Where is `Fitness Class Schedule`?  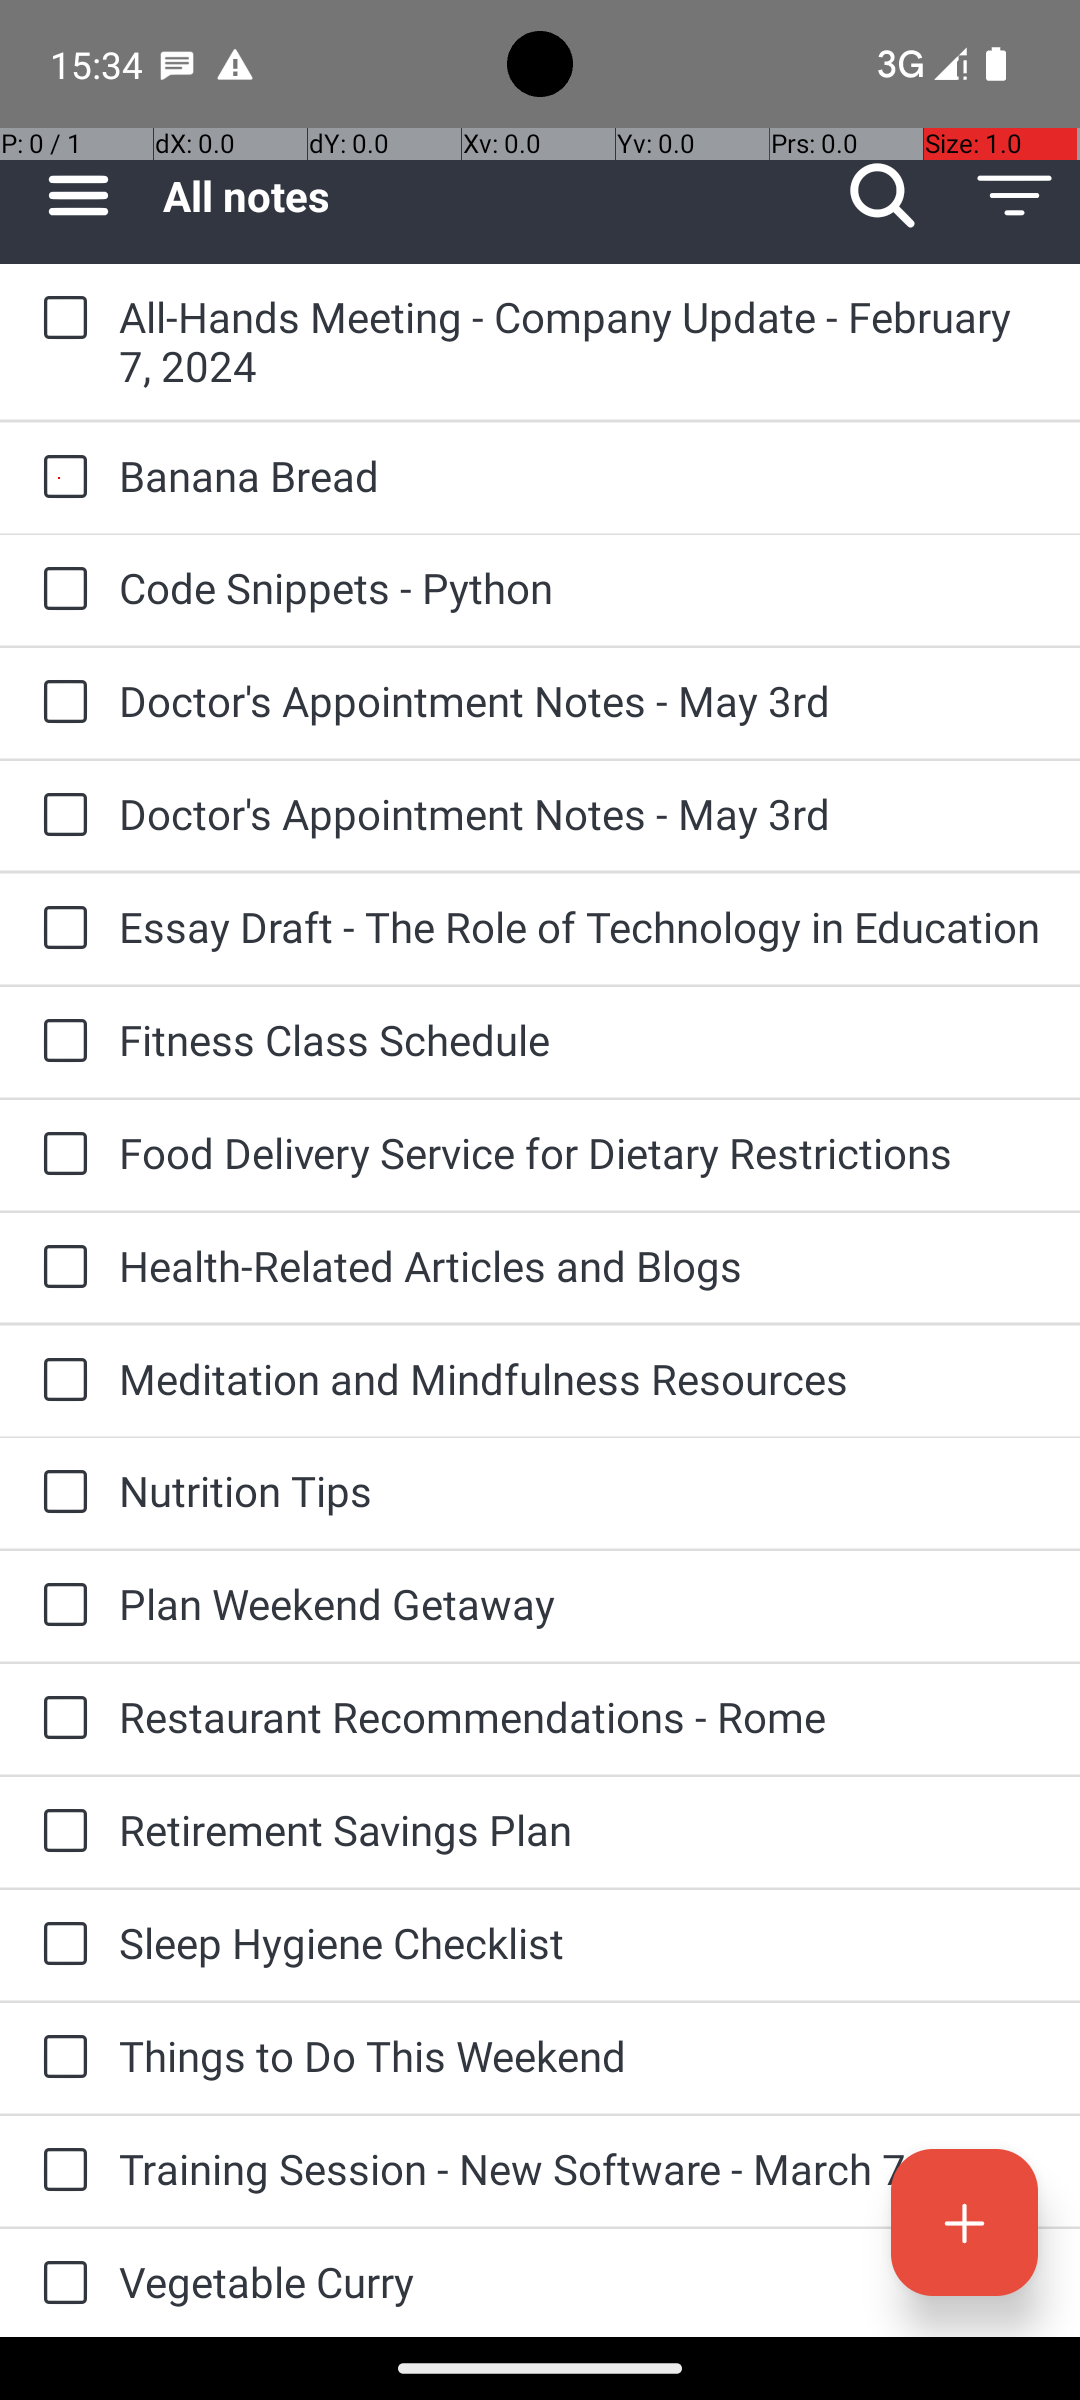 Fitness Class Schedule is located at coordinates (580, 1040).